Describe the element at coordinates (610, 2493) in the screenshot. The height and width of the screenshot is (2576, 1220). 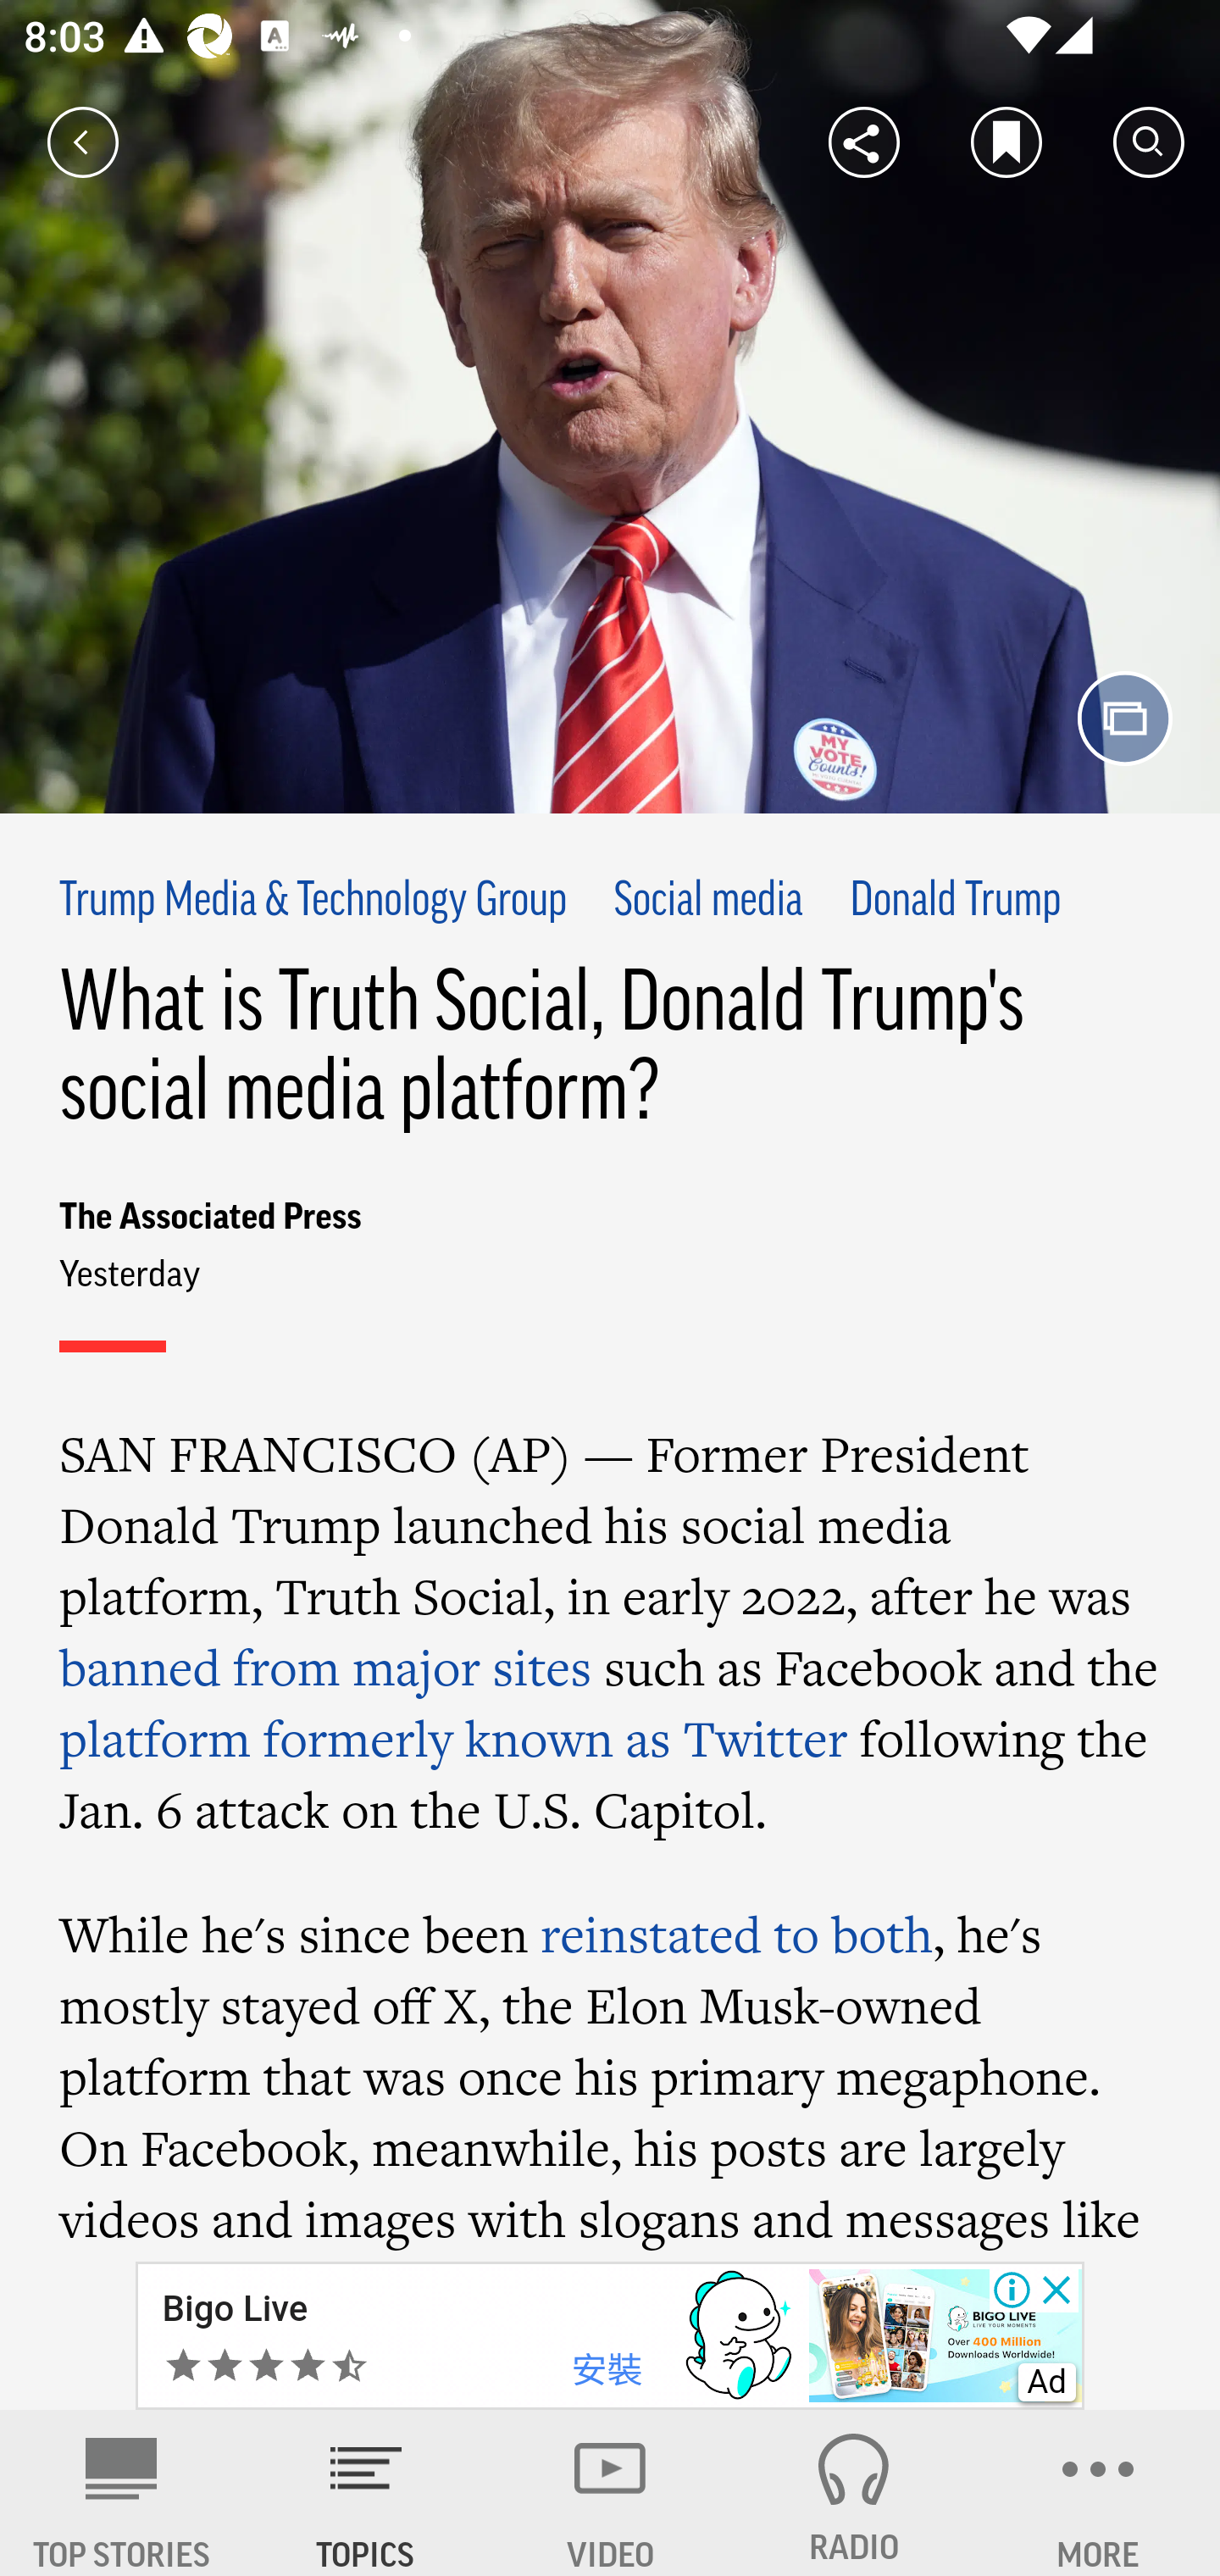
I see `VIDEO` at that location.